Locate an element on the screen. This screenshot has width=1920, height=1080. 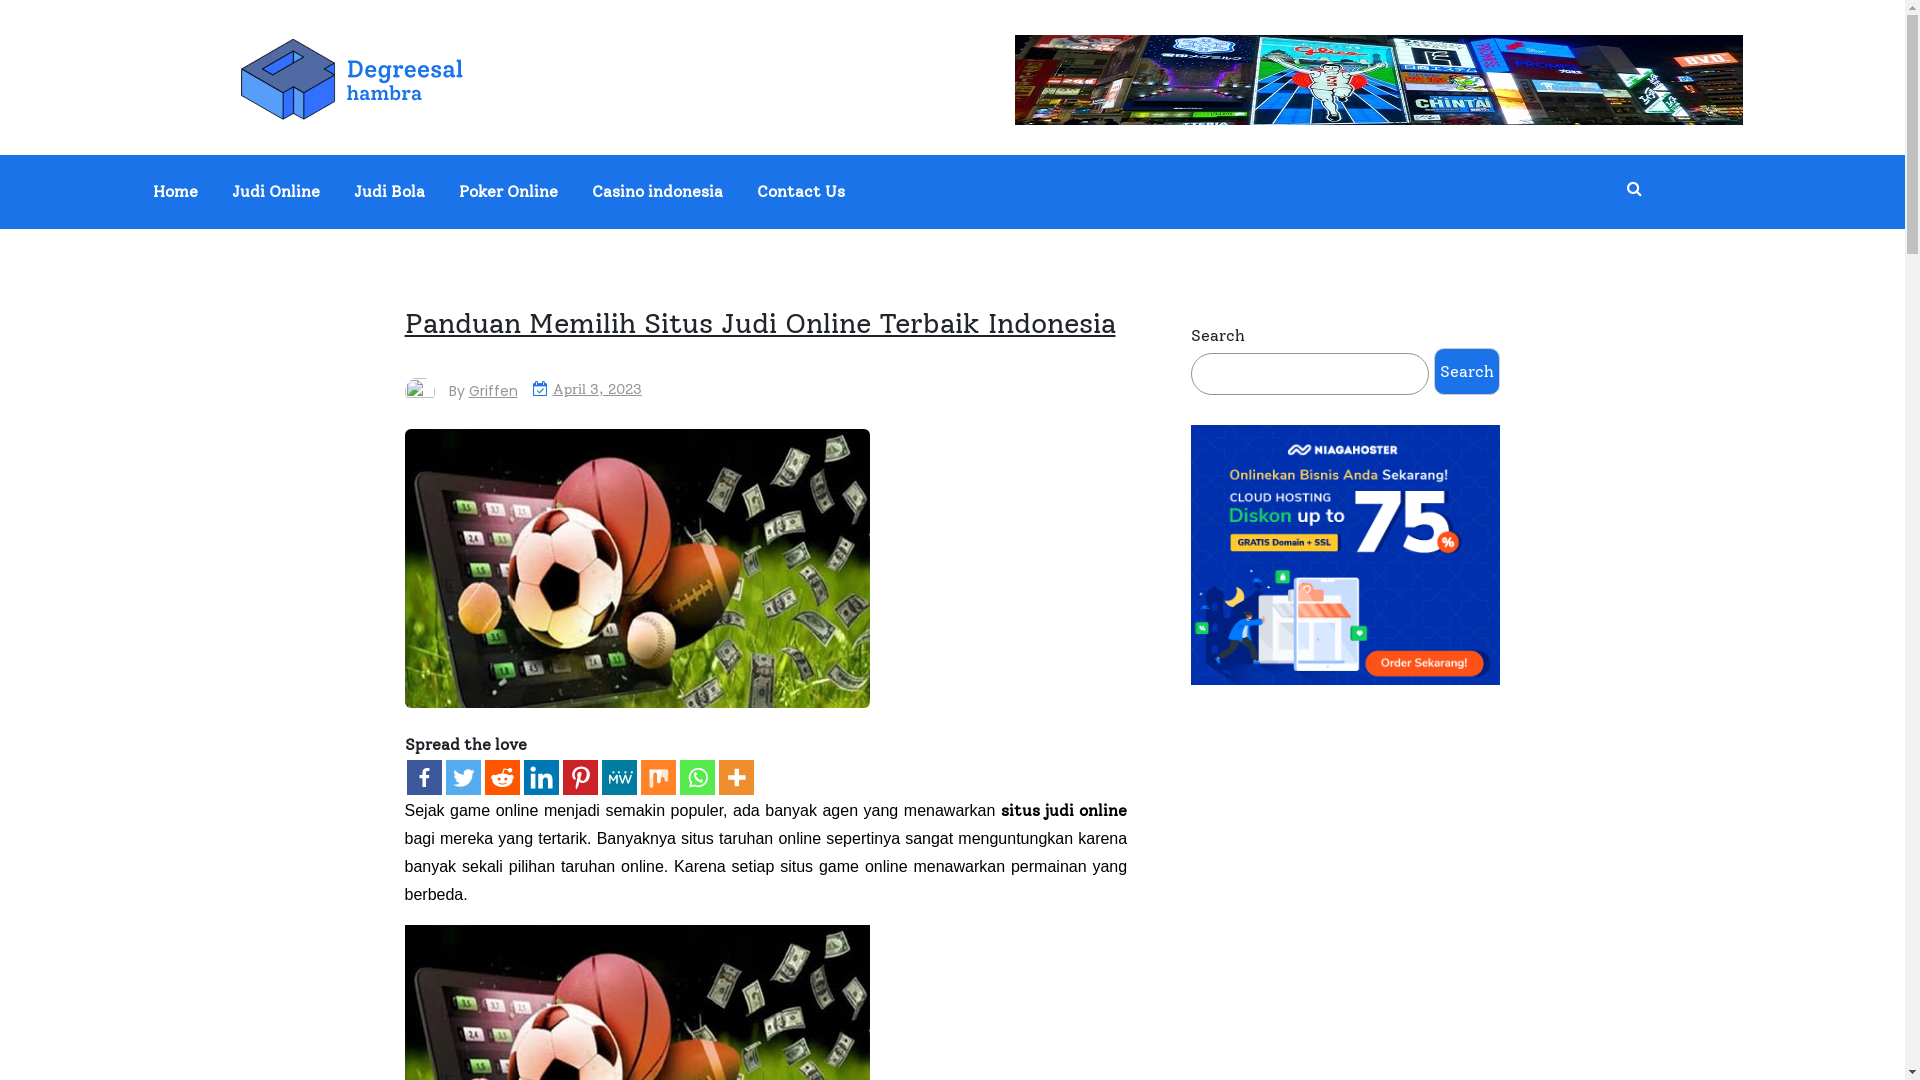
Twitter is located at coordinates (464, 778).